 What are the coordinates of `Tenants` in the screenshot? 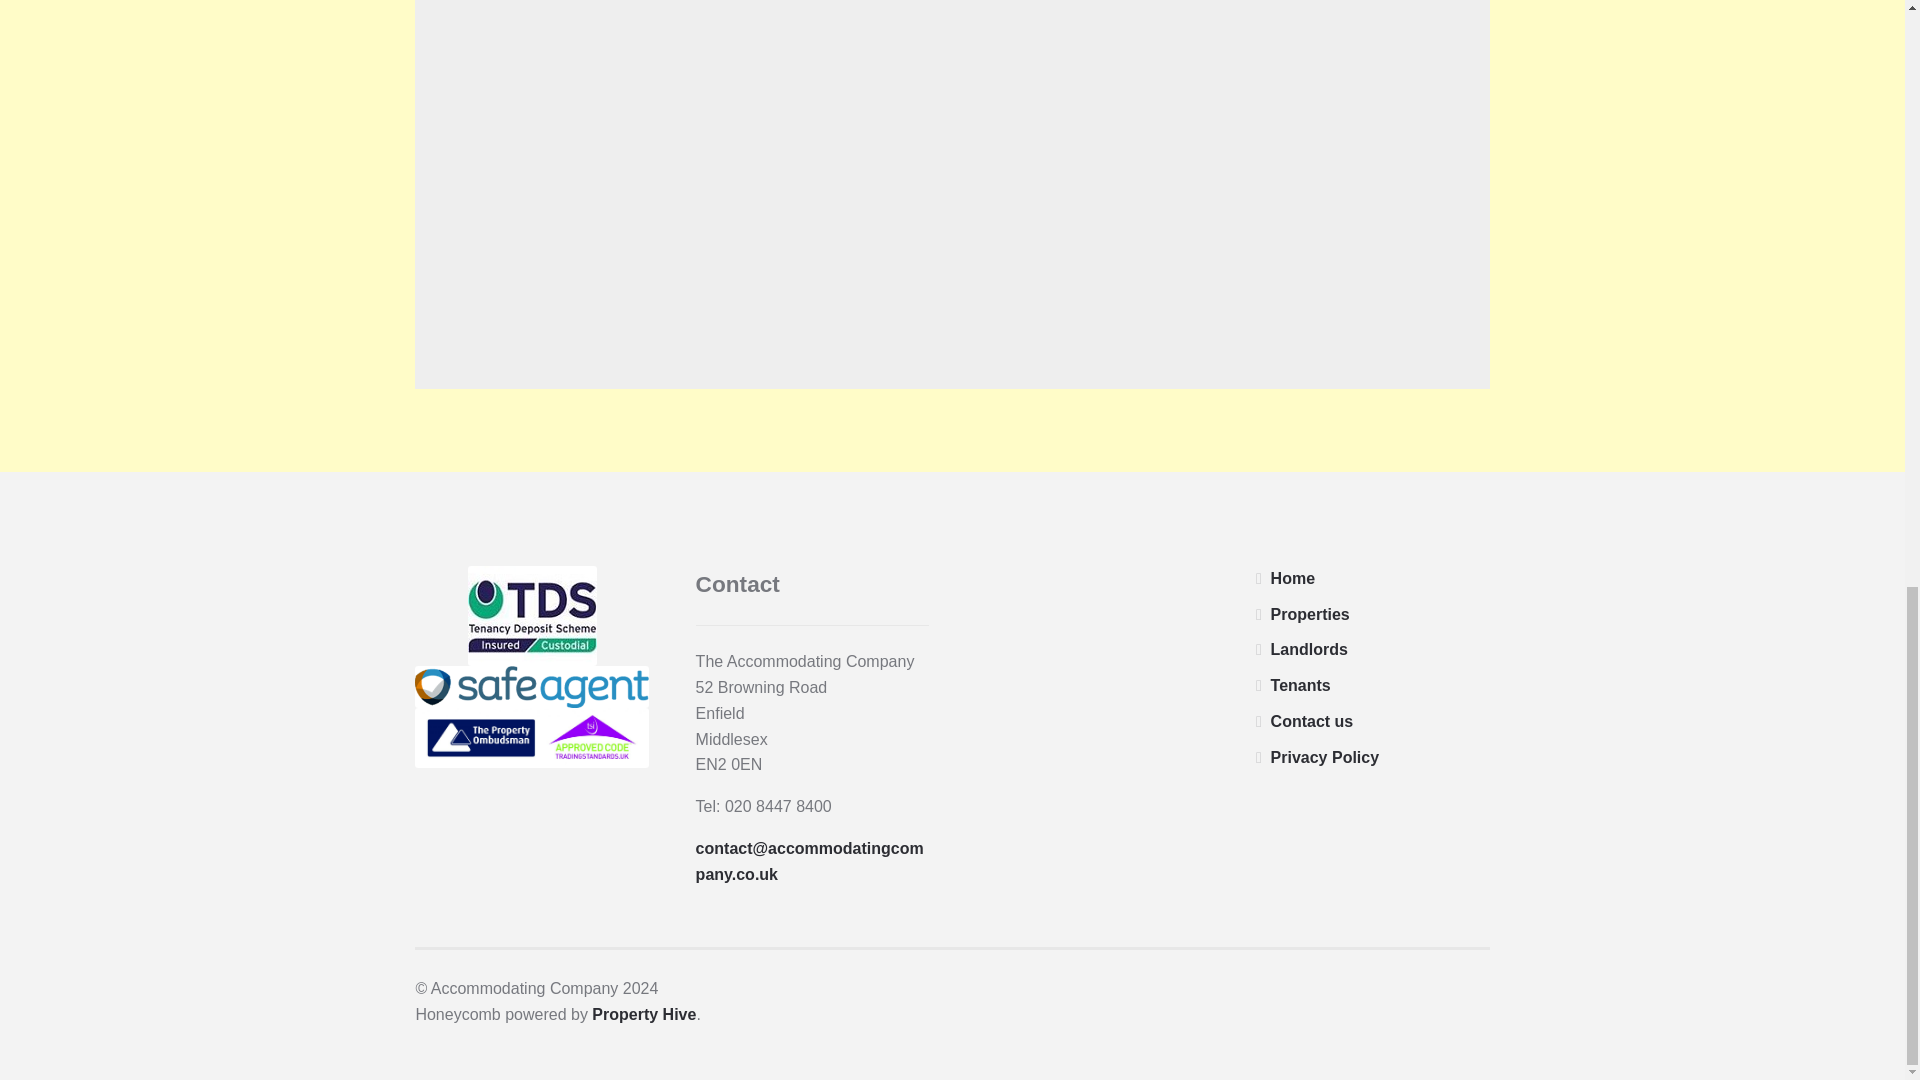 It's located at (1300, 686).